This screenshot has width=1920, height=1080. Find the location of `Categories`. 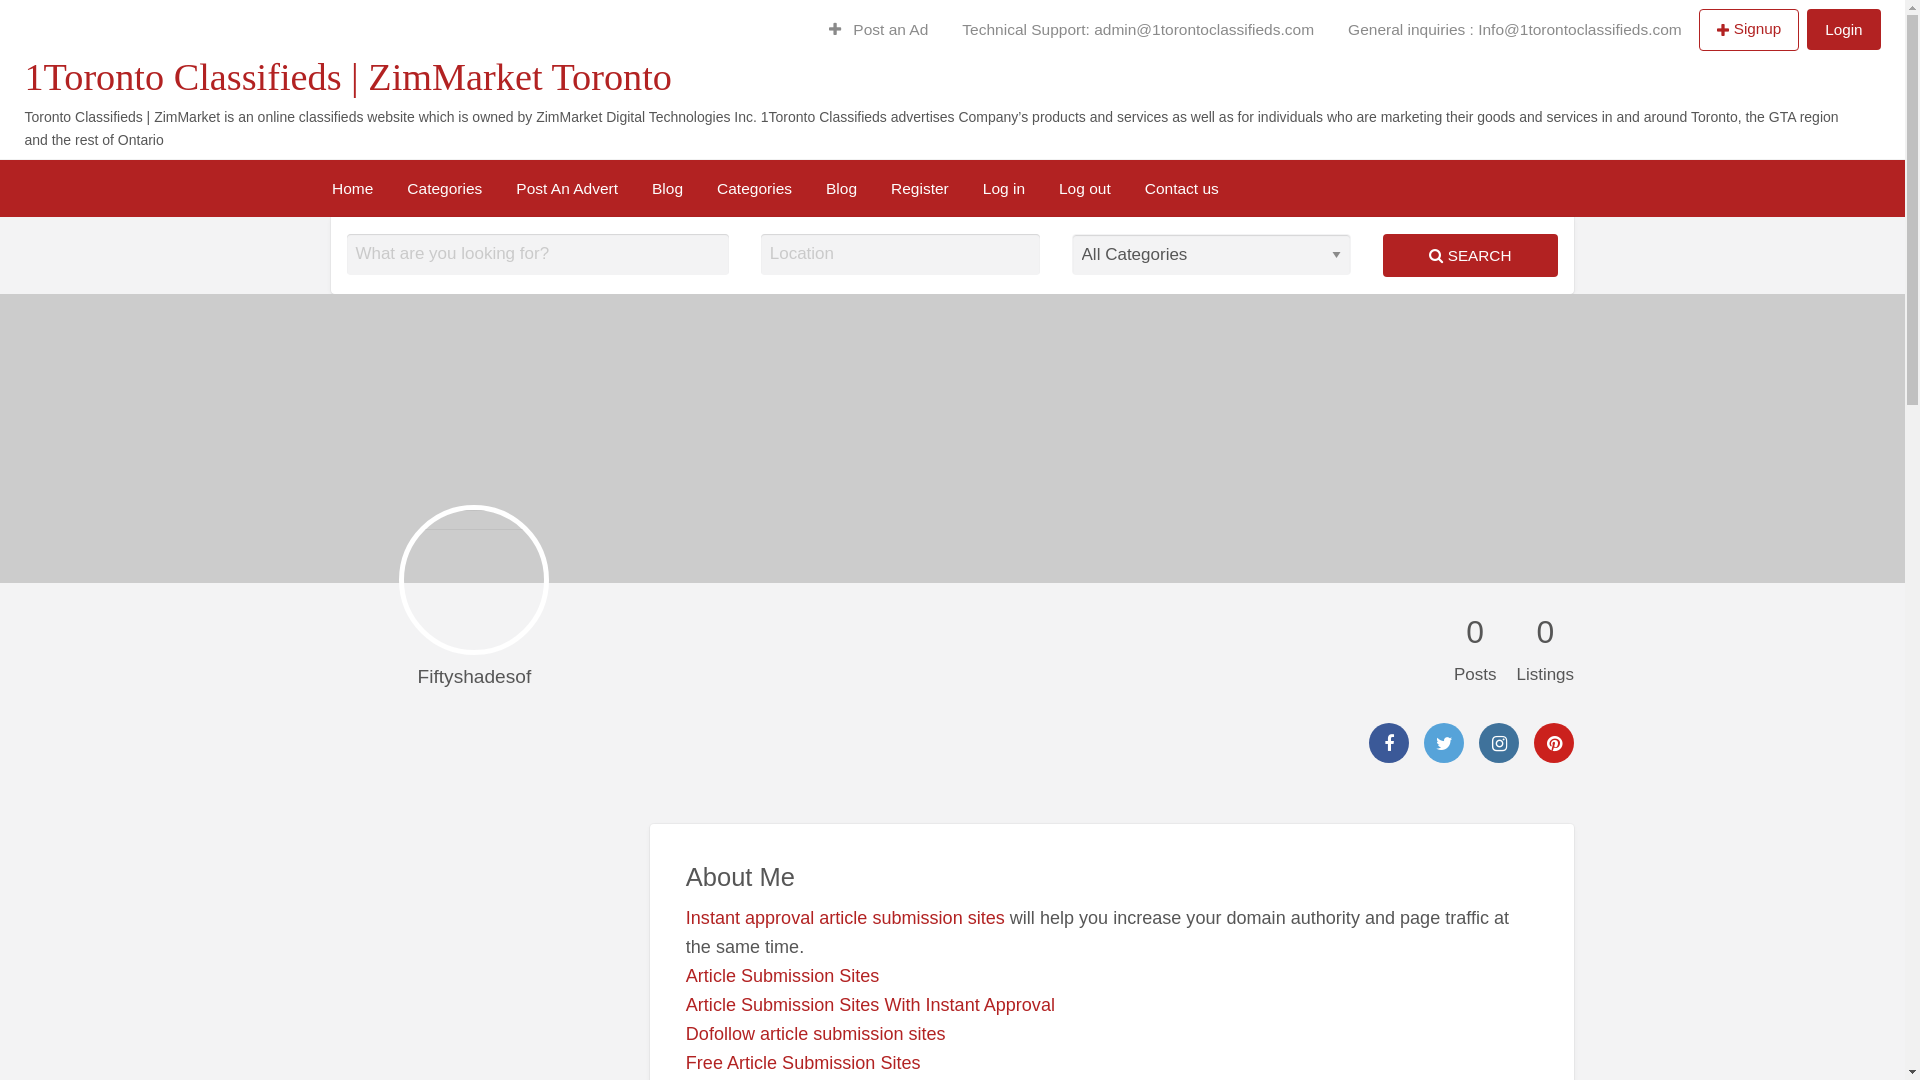

Categories is located at coordinates (170, 144).